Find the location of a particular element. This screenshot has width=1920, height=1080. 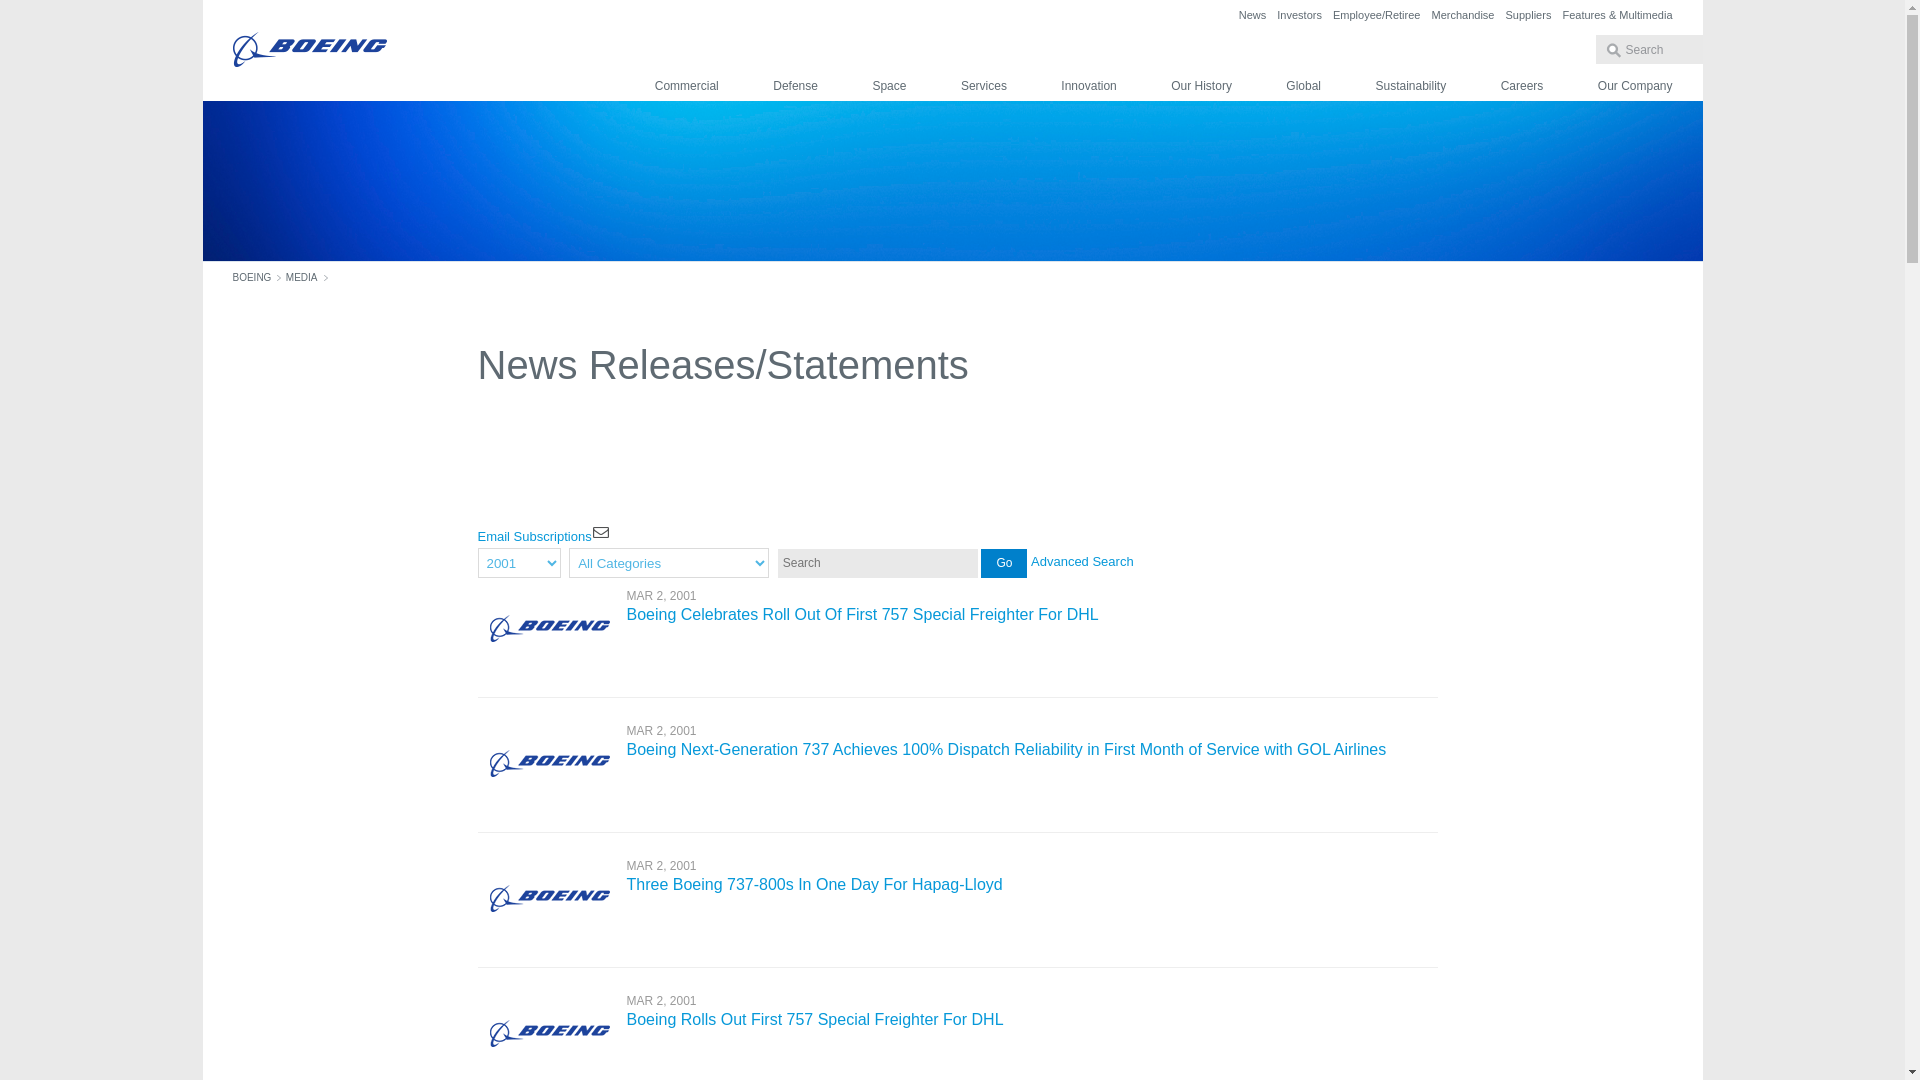

Suppliers is located at coordinates (1528, 14).